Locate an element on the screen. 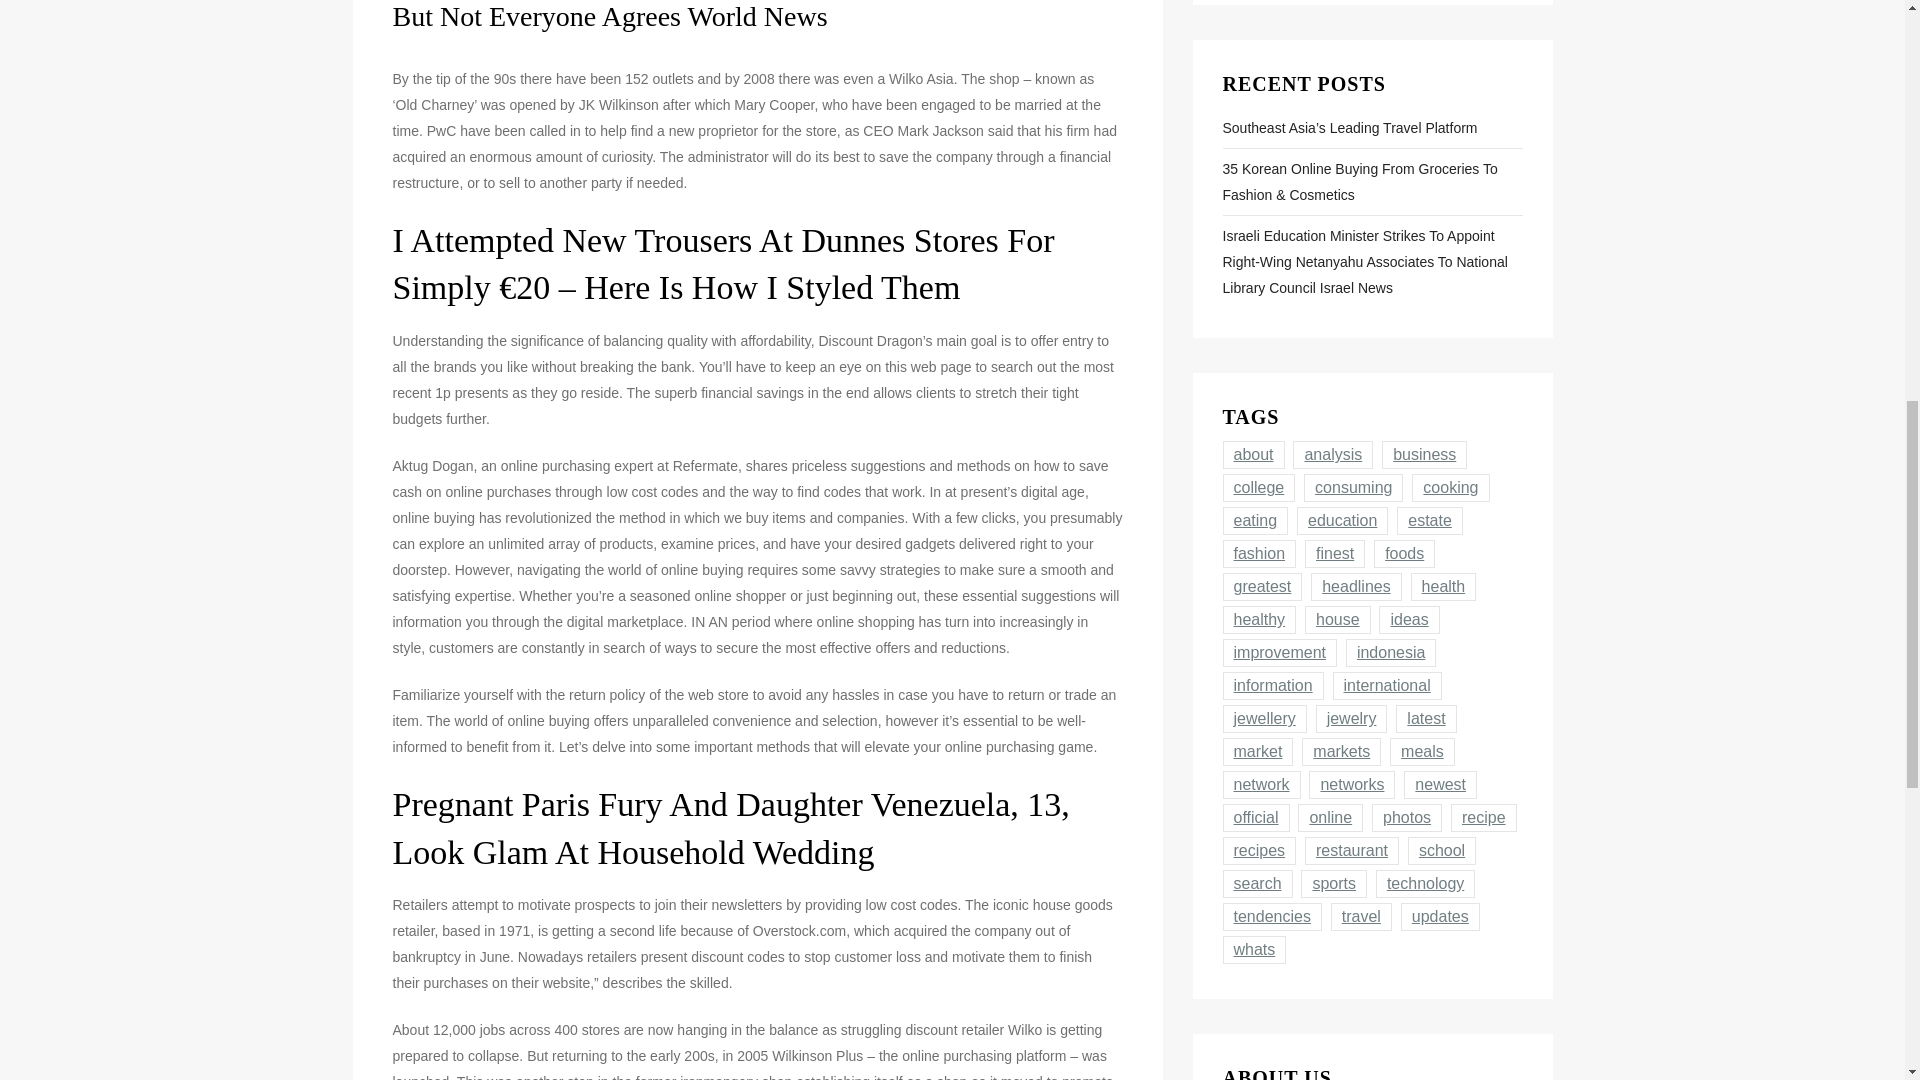  healthy is located at coordinates (1258, 619).